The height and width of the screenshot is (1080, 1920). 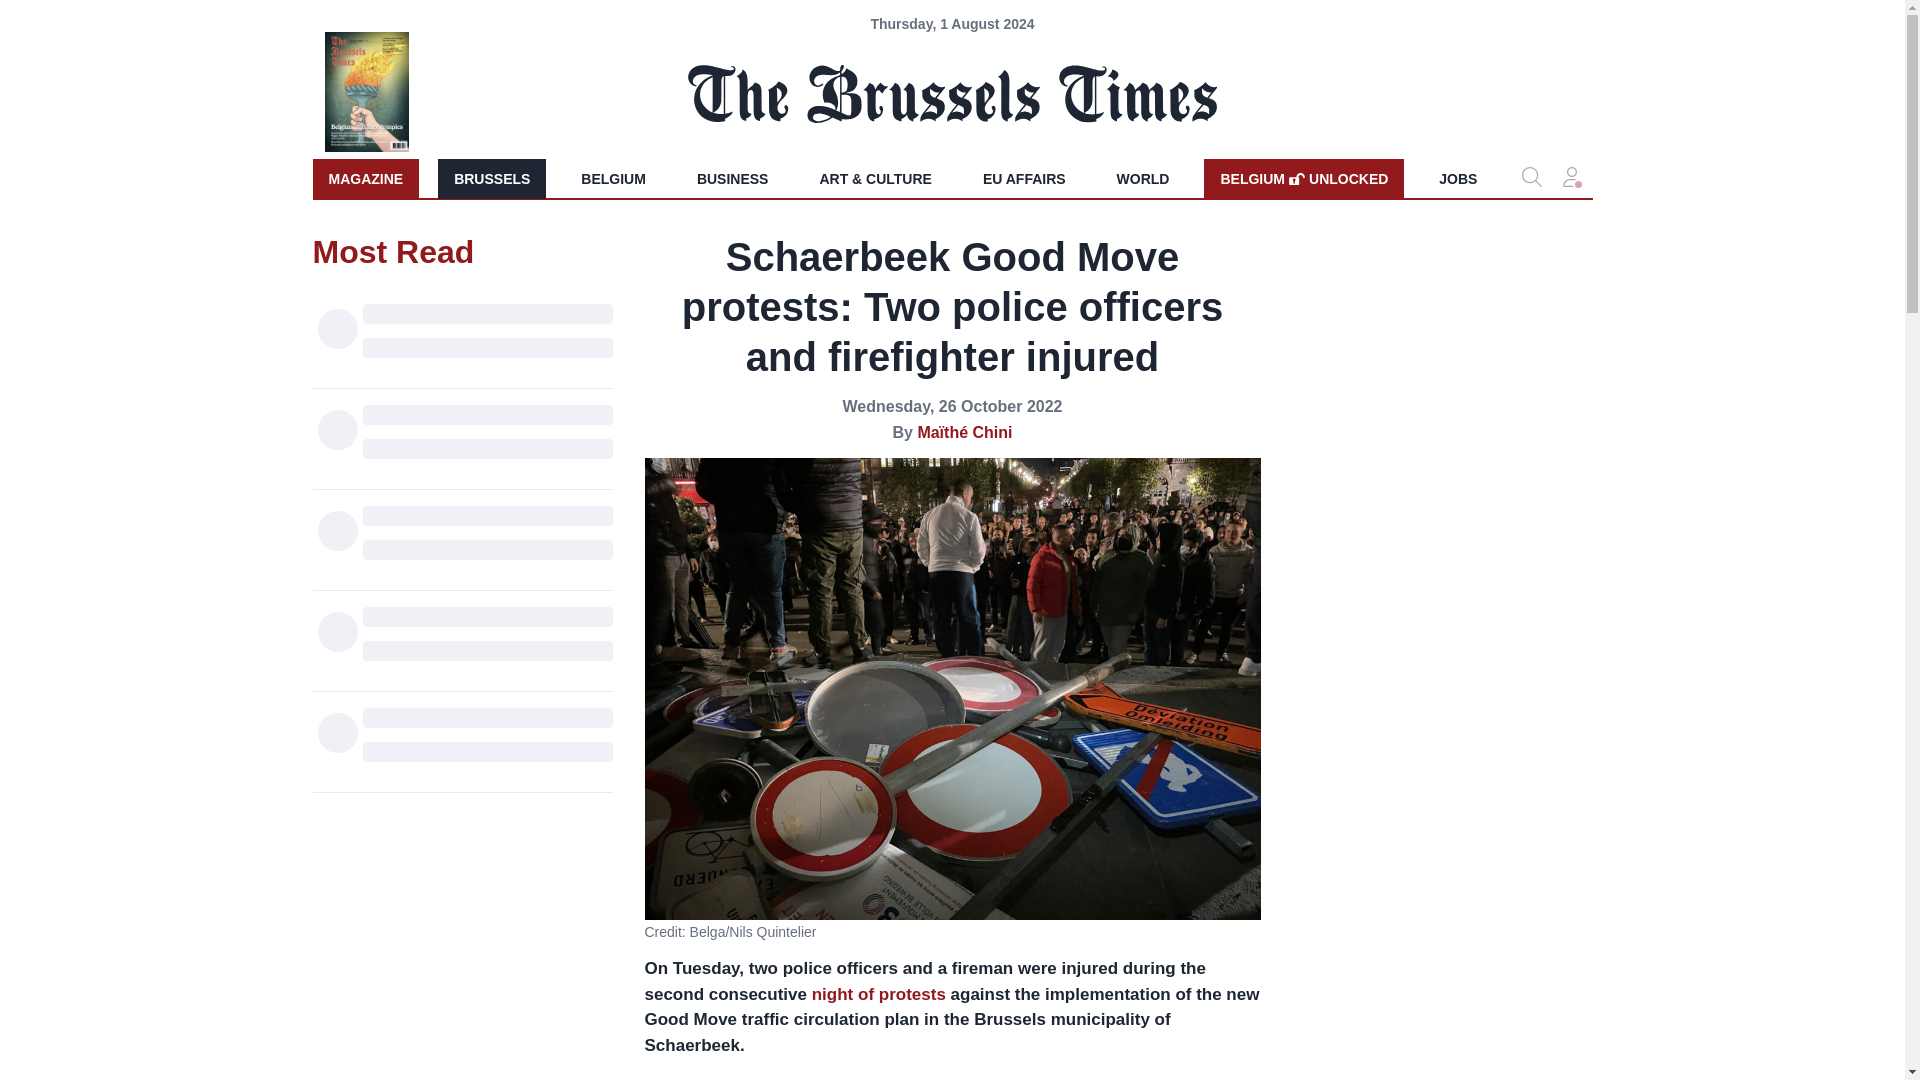 What do you see at coordinates (1458, 178) in the screenshot?
I see `JOBS` at bounding box center [1458, 178].